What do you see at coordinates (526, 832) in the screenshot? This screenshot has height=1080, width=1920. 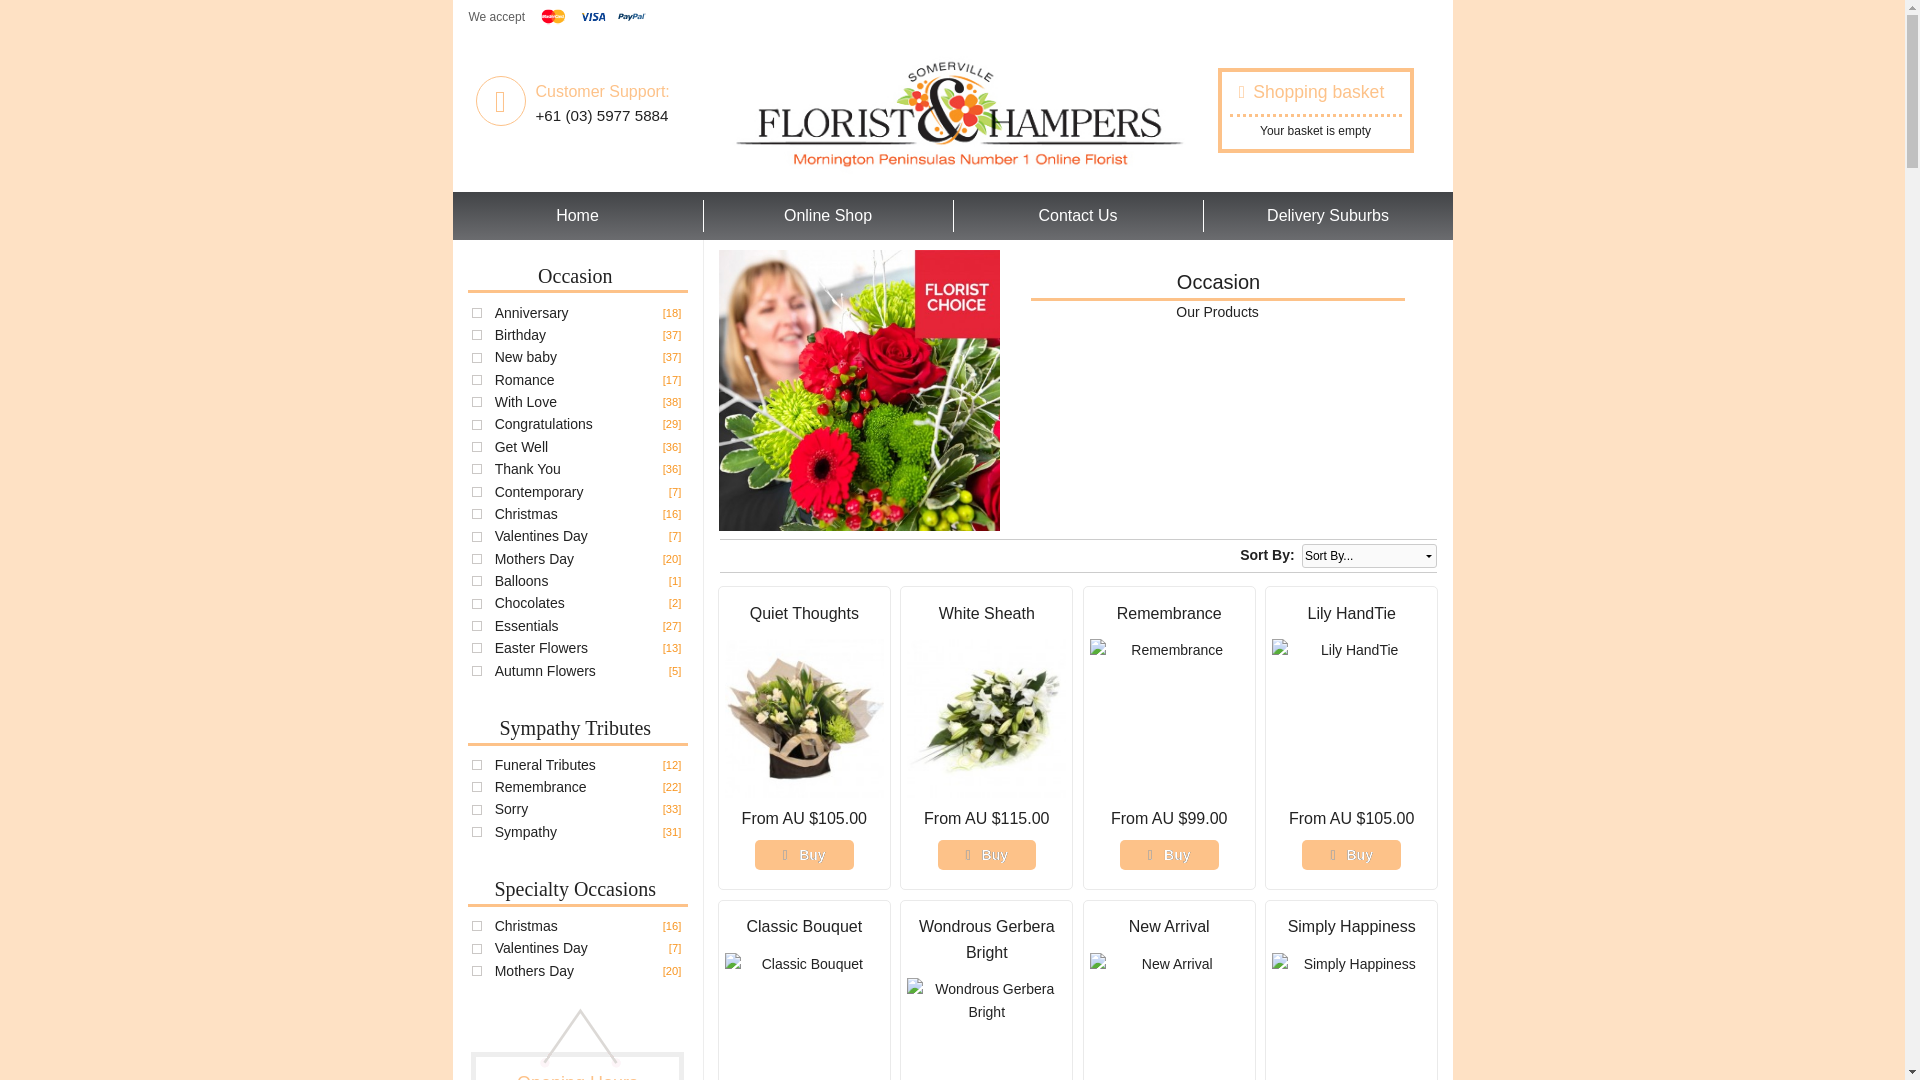 I see `Sympathy
[31]` at bounding box center [526, 832].